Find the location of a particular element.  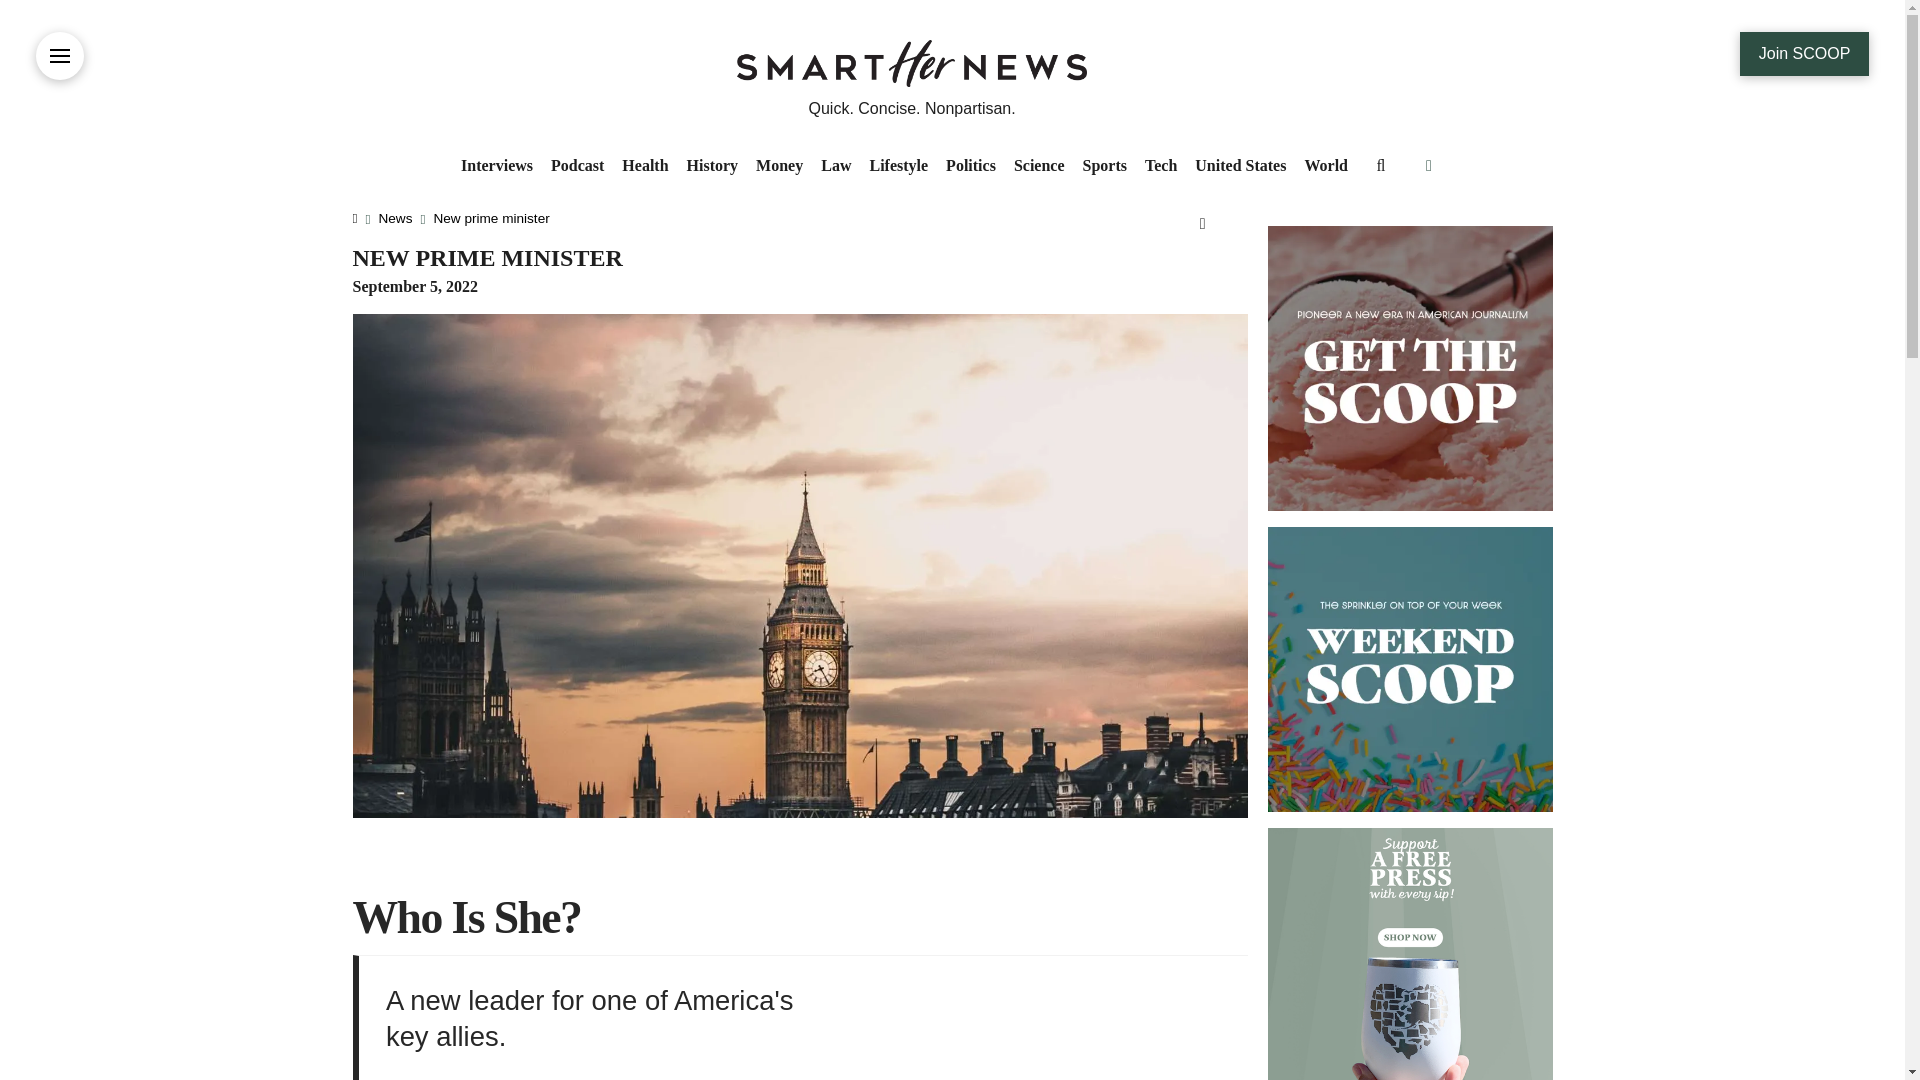

Science is located at coordinates (1038, 166).